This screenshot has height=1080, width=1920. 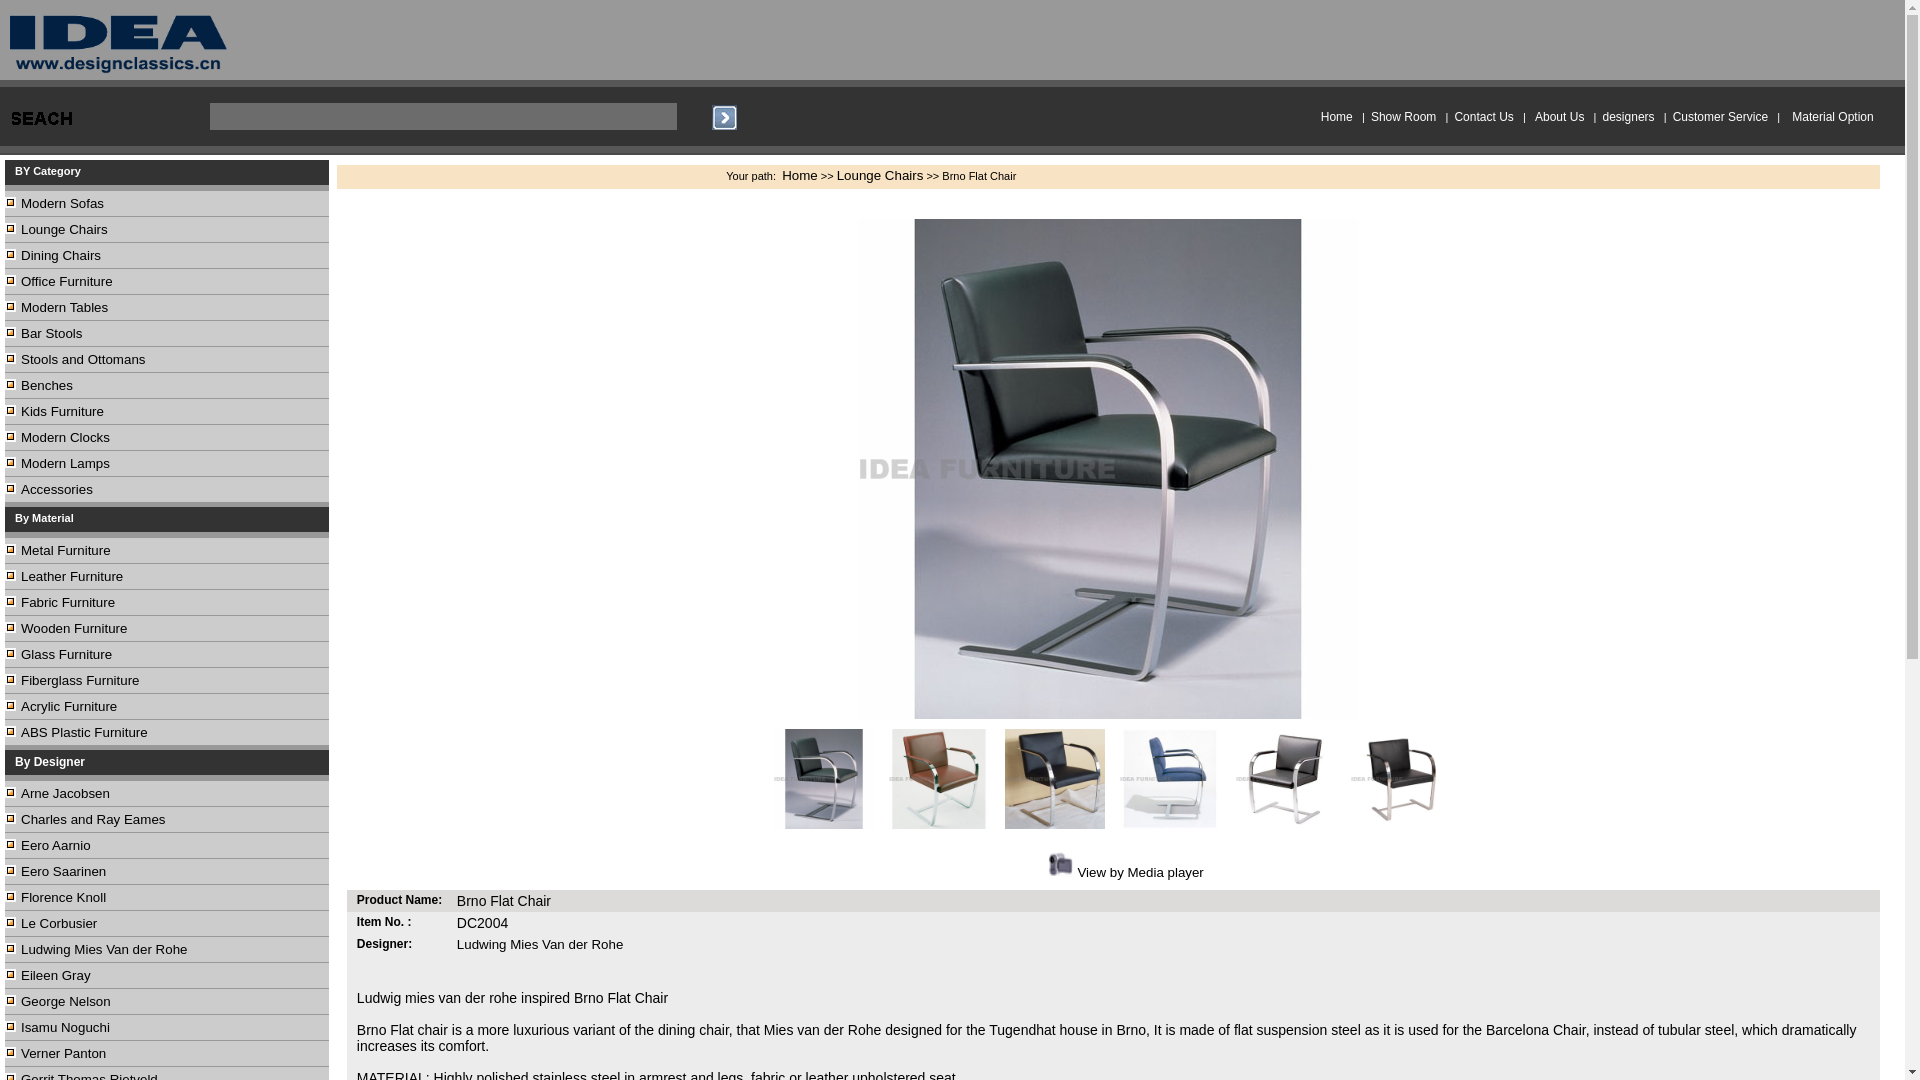 I want to click on Brno Flat Chair, so click(x=1054, y=778).